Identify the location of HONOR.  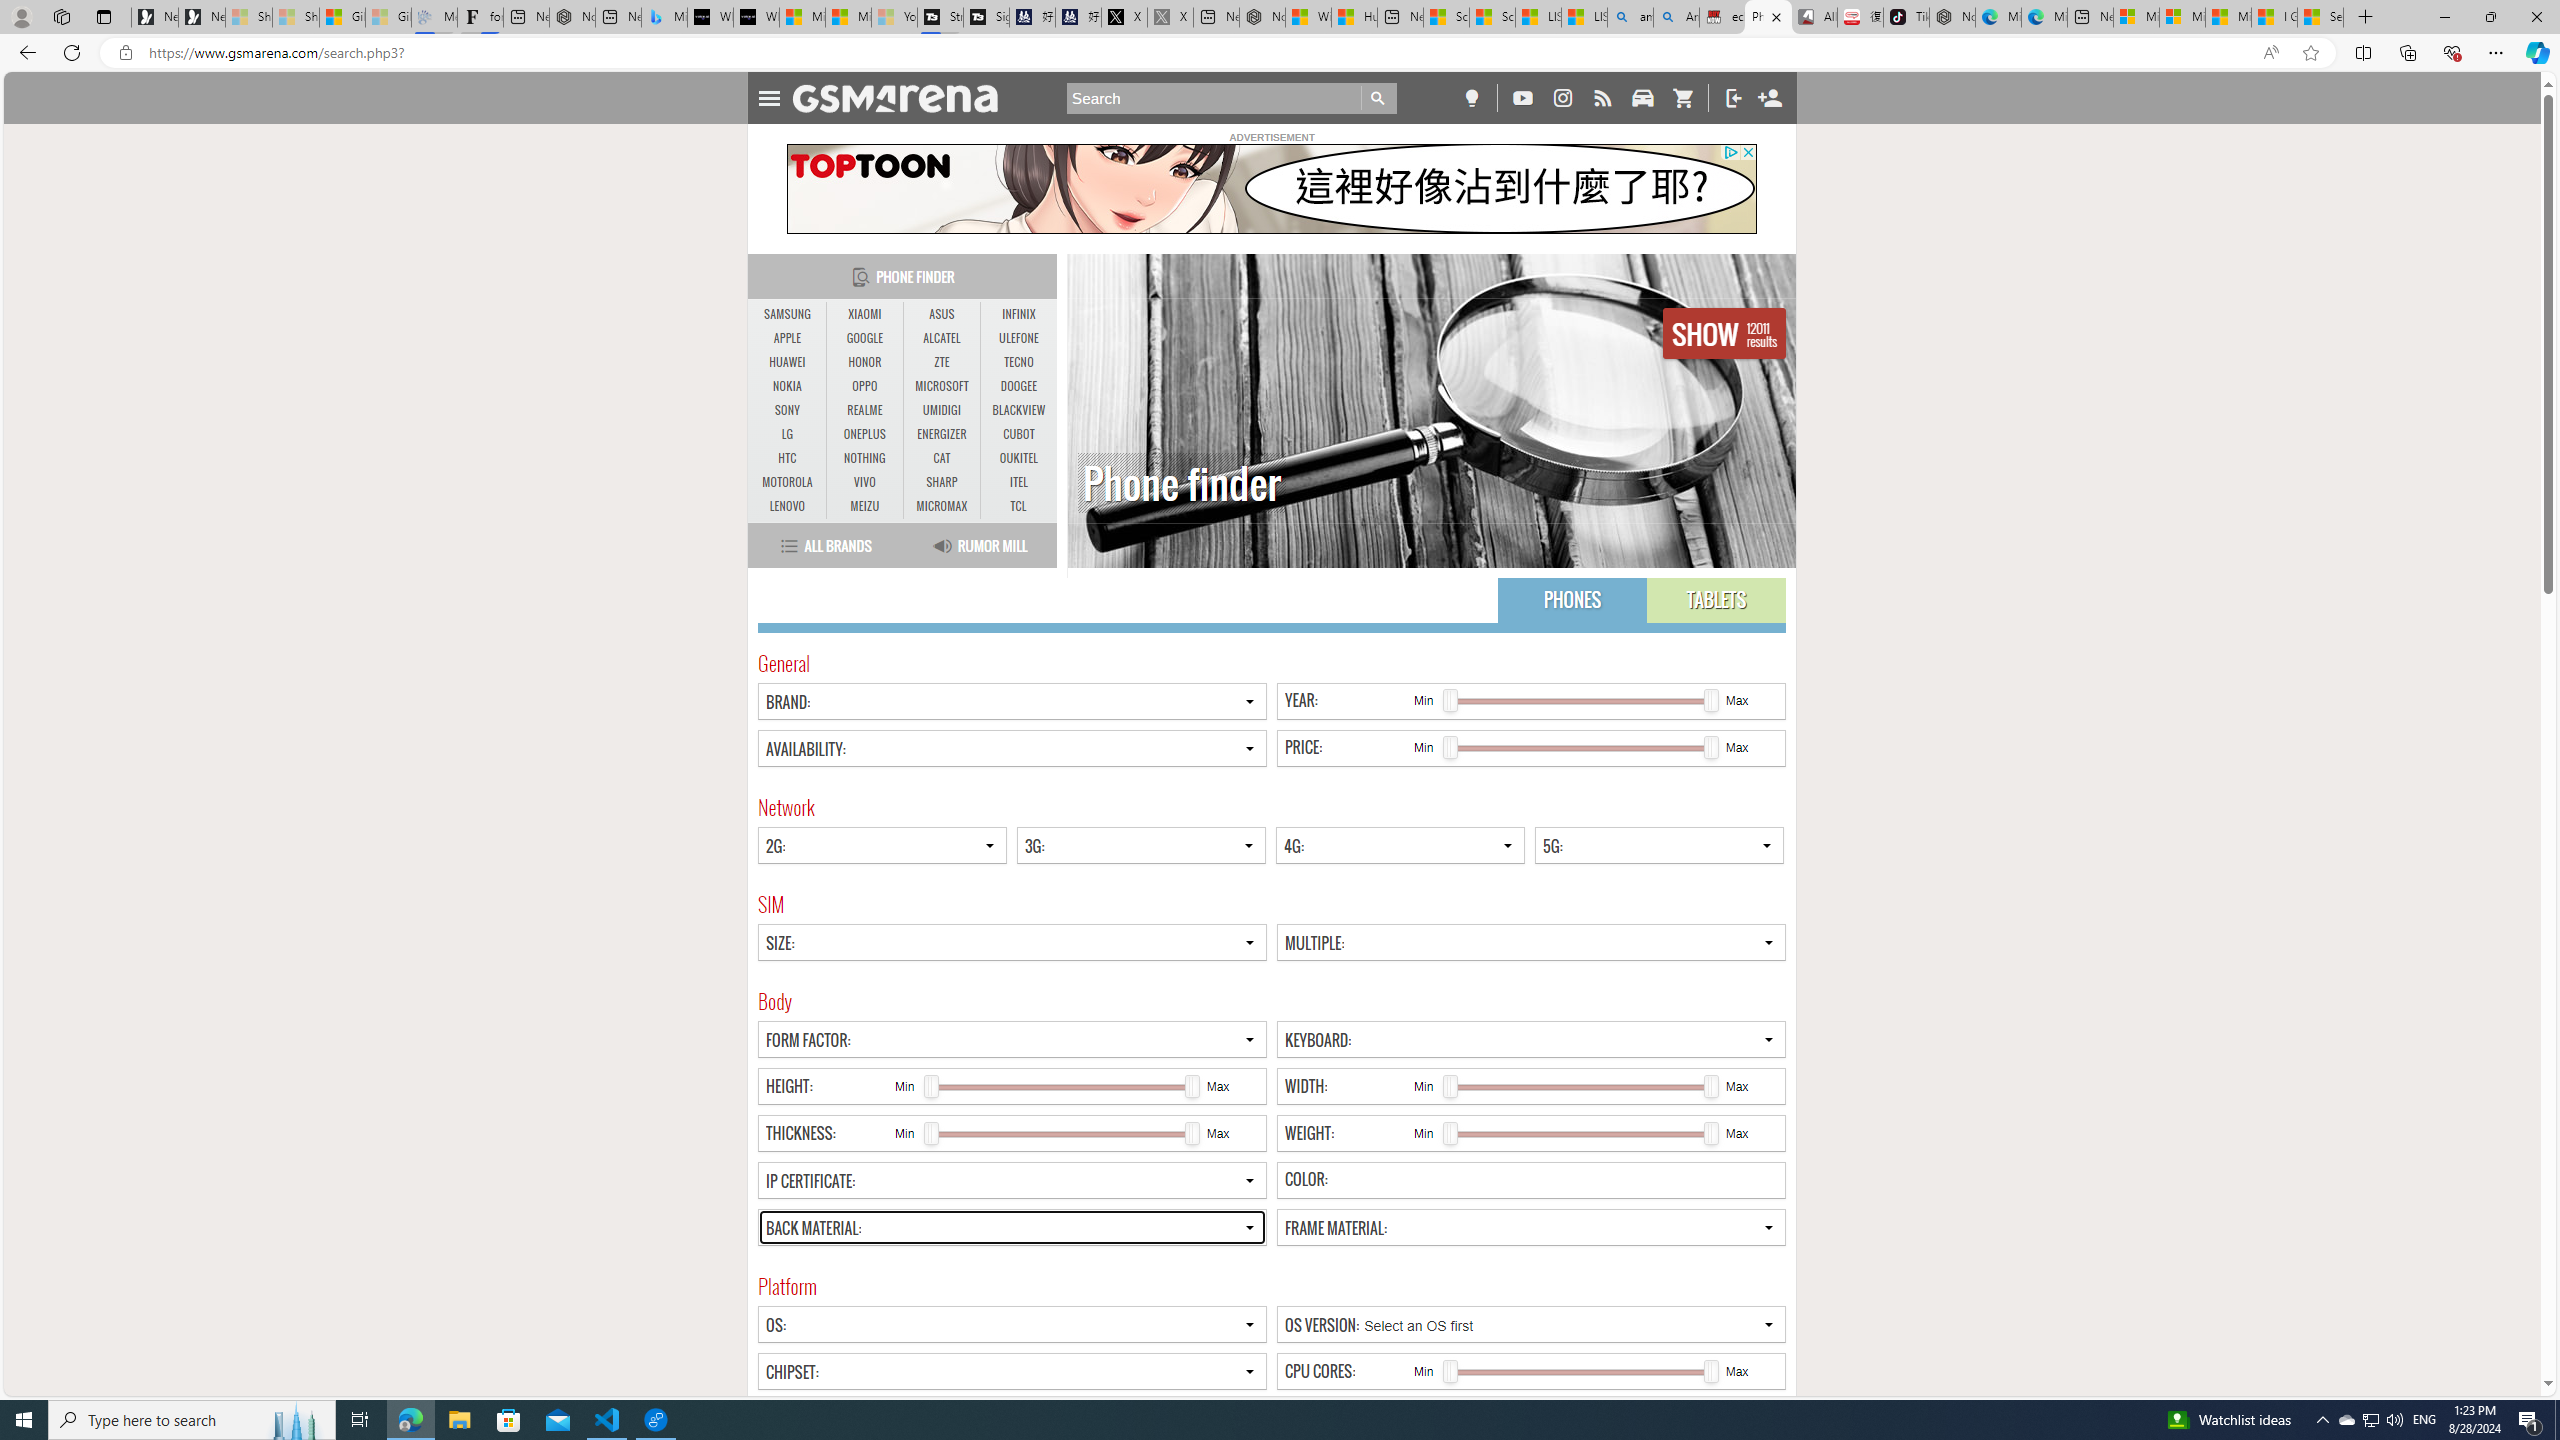
(864, 362).